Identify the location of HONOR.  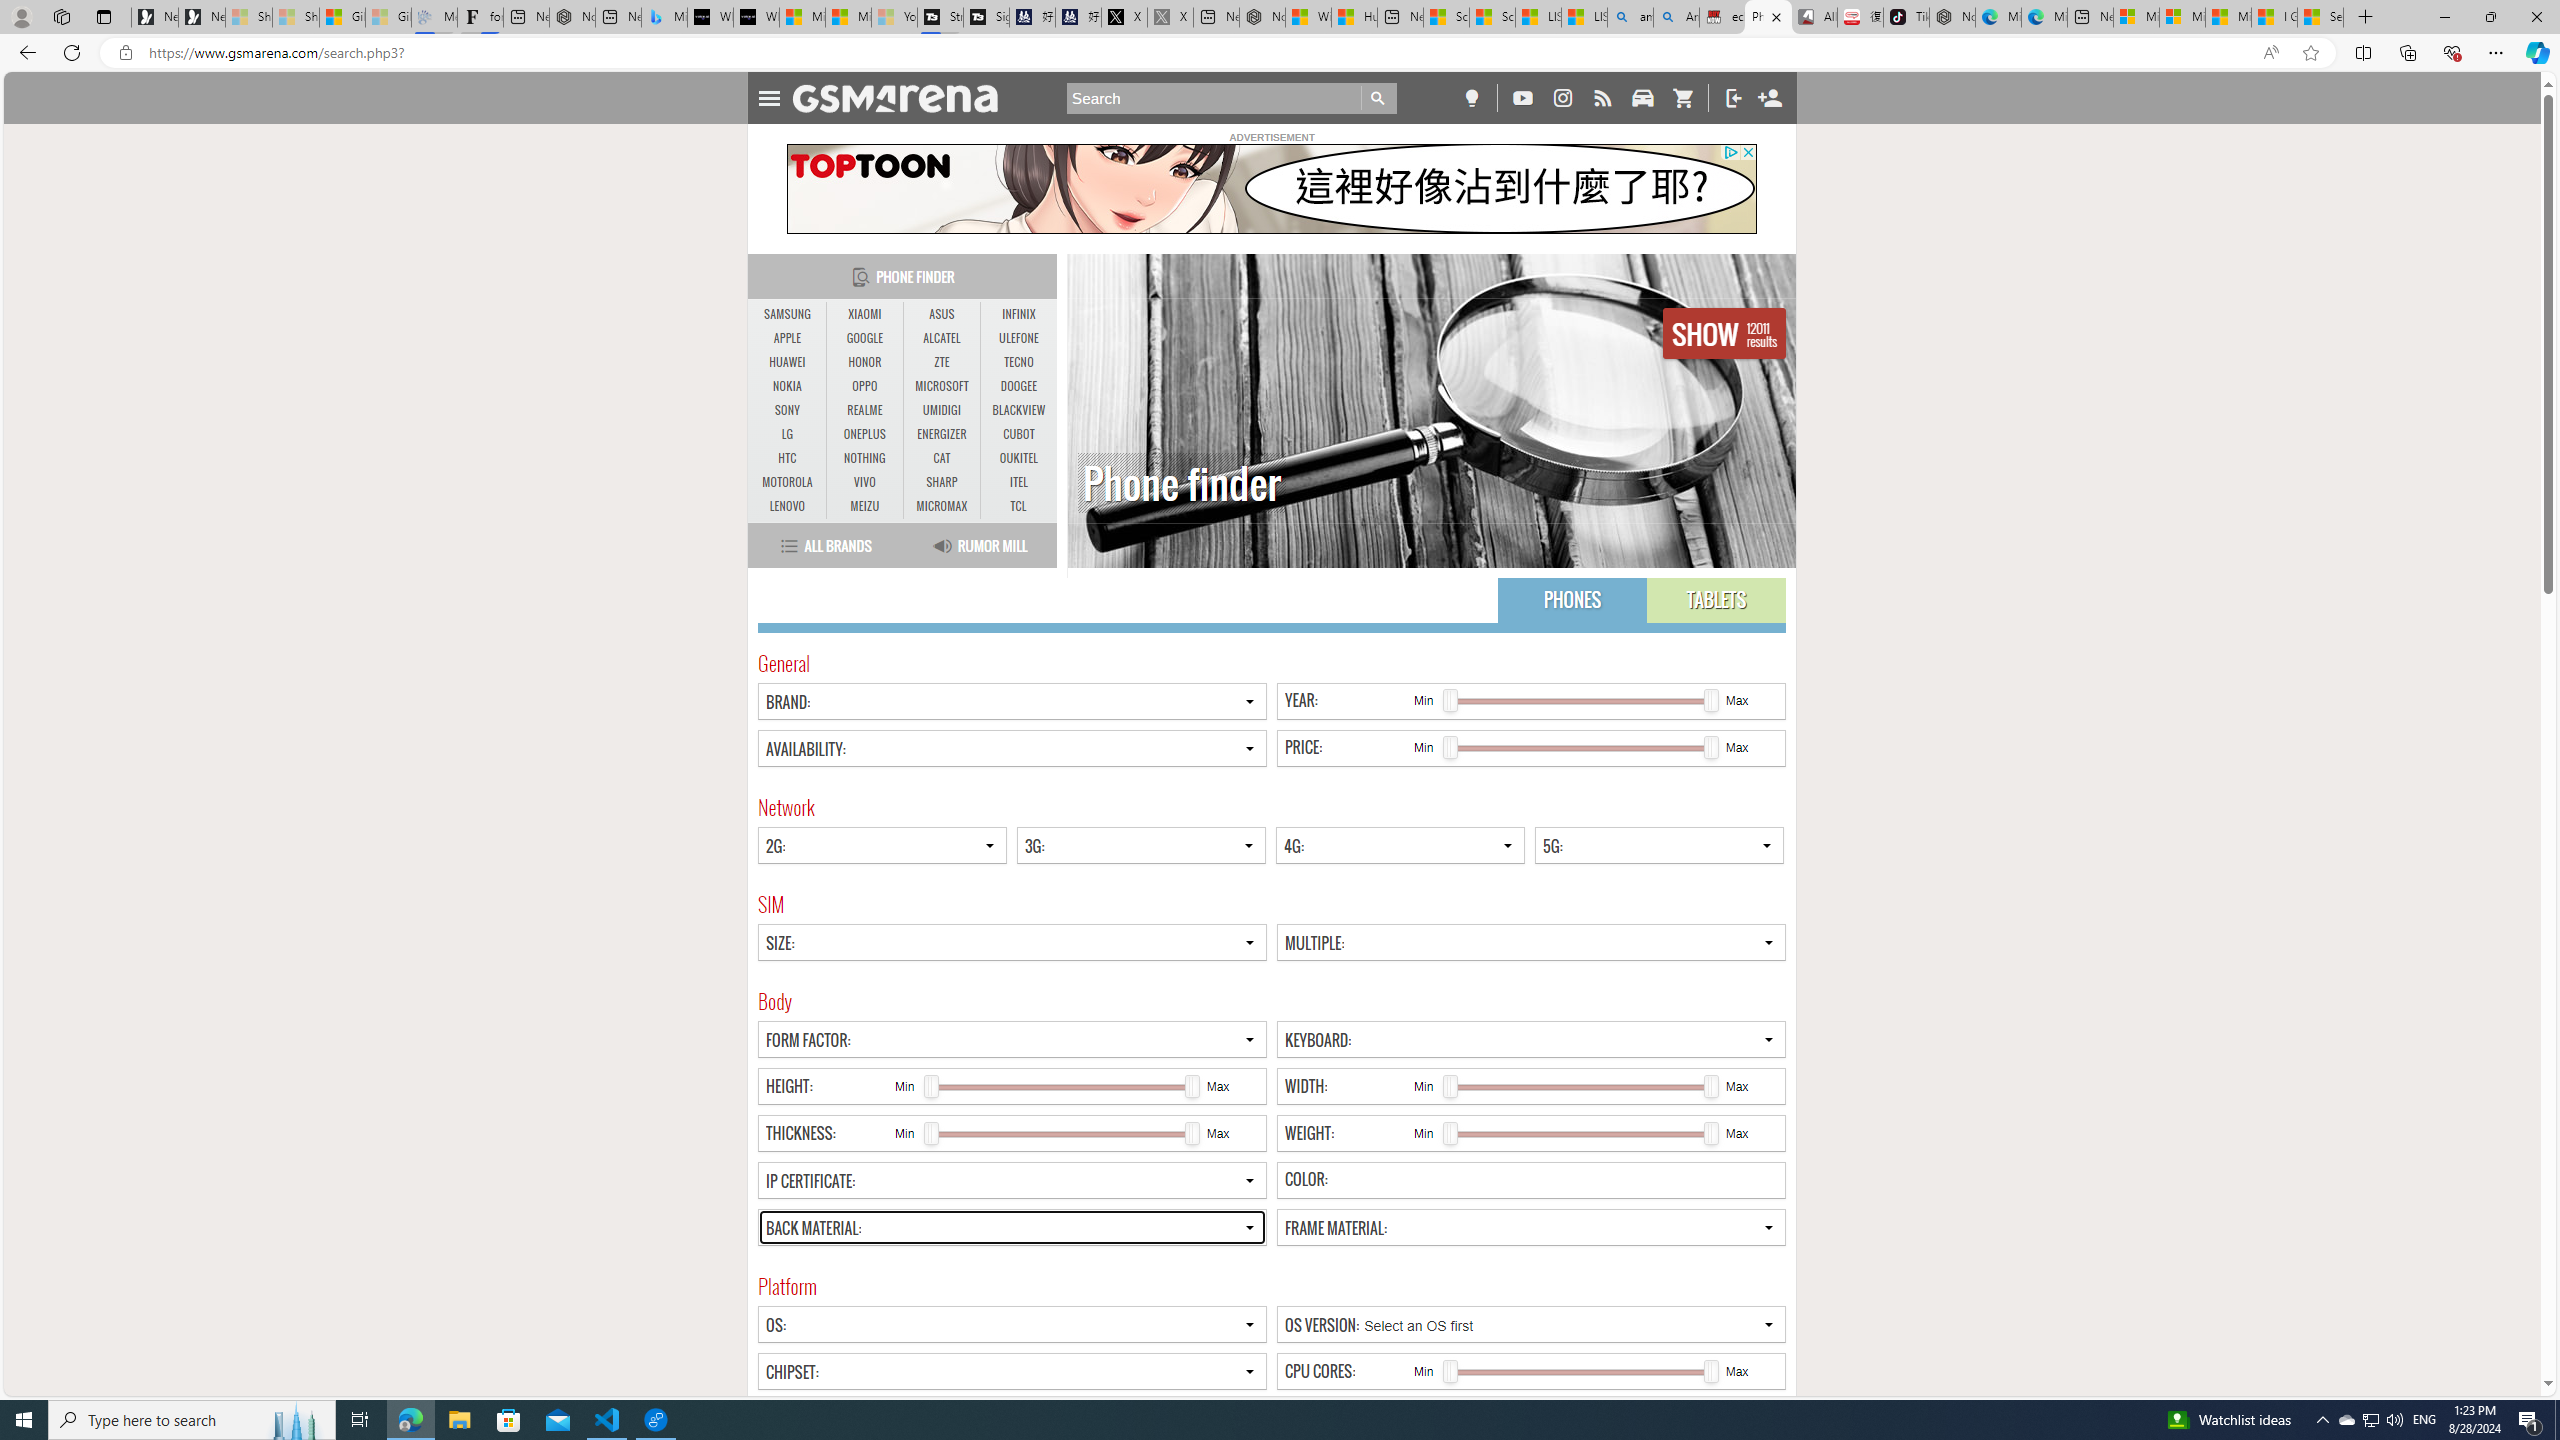
(864, 362).